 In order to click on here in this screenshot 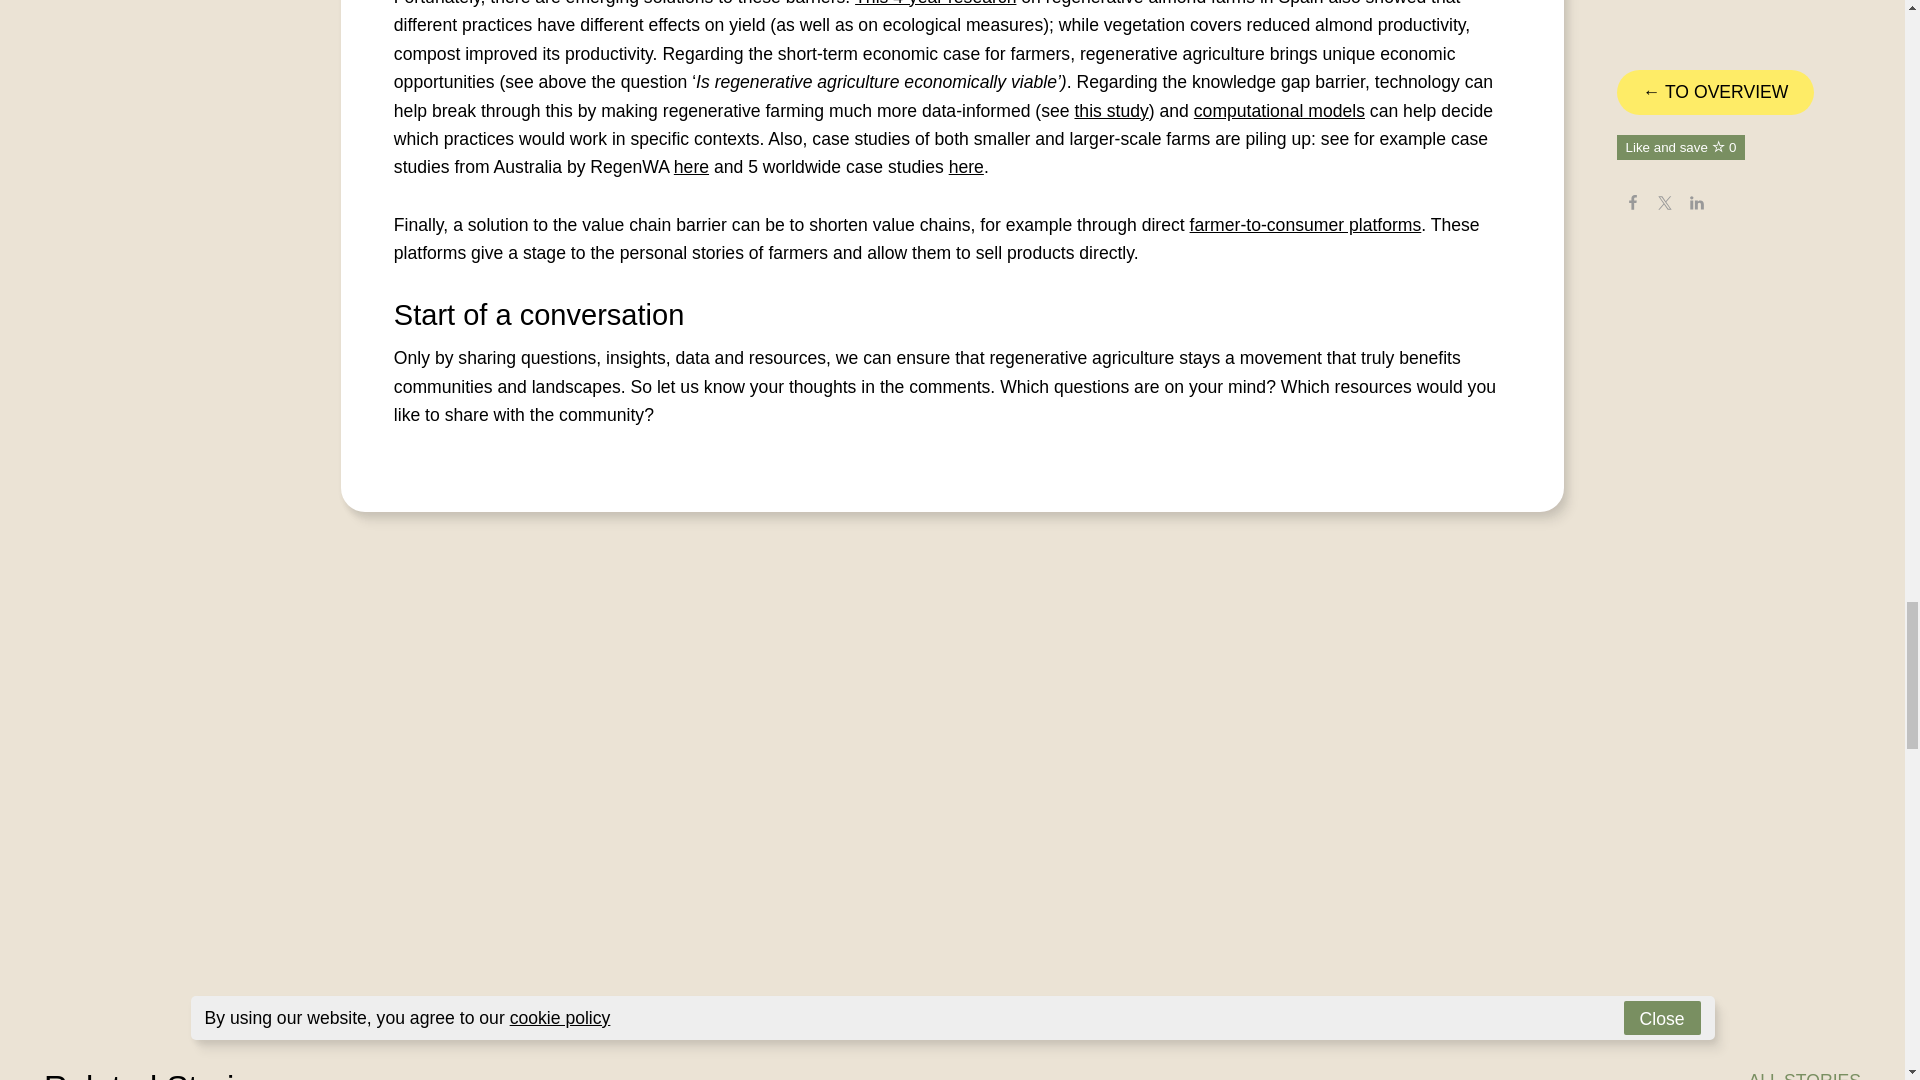, I will do `click(966, 166)`.